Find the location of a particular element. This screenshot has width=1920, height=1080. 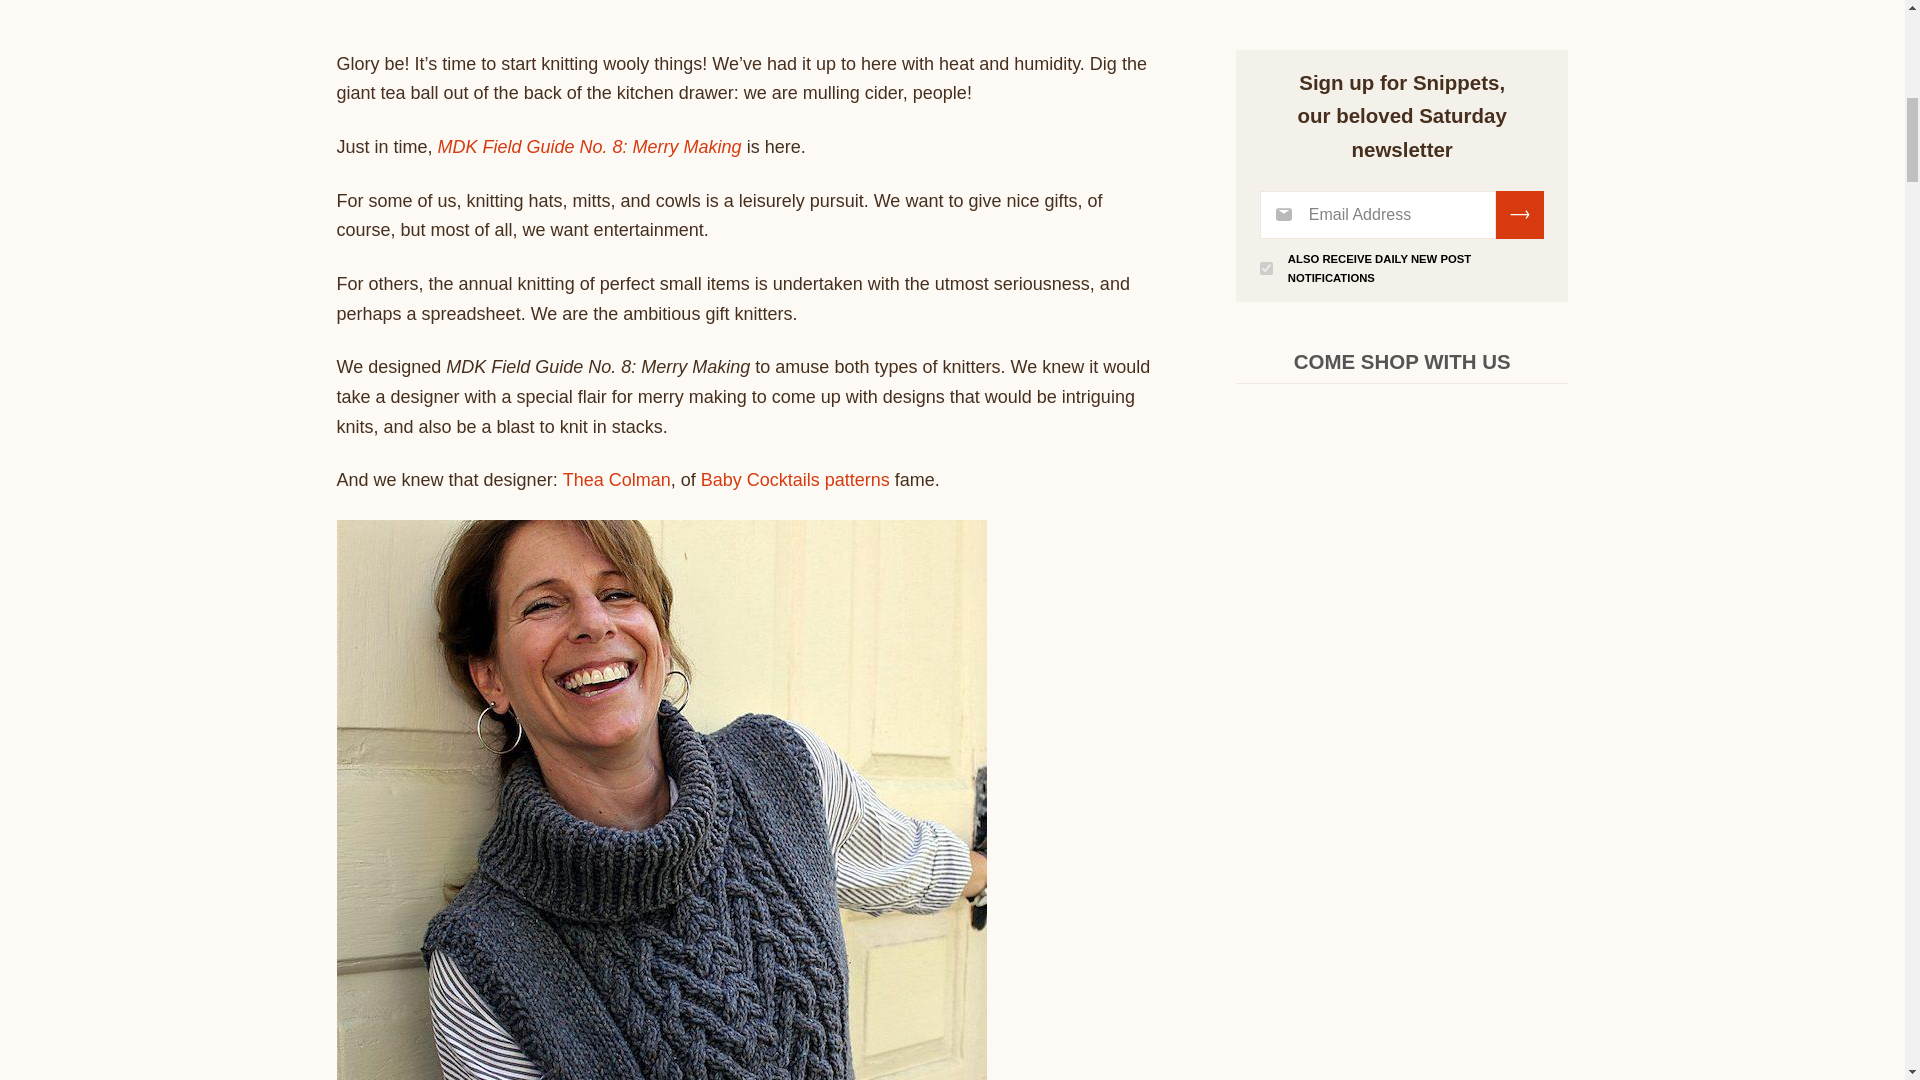

Submit is located at coordinates (1519, 214).